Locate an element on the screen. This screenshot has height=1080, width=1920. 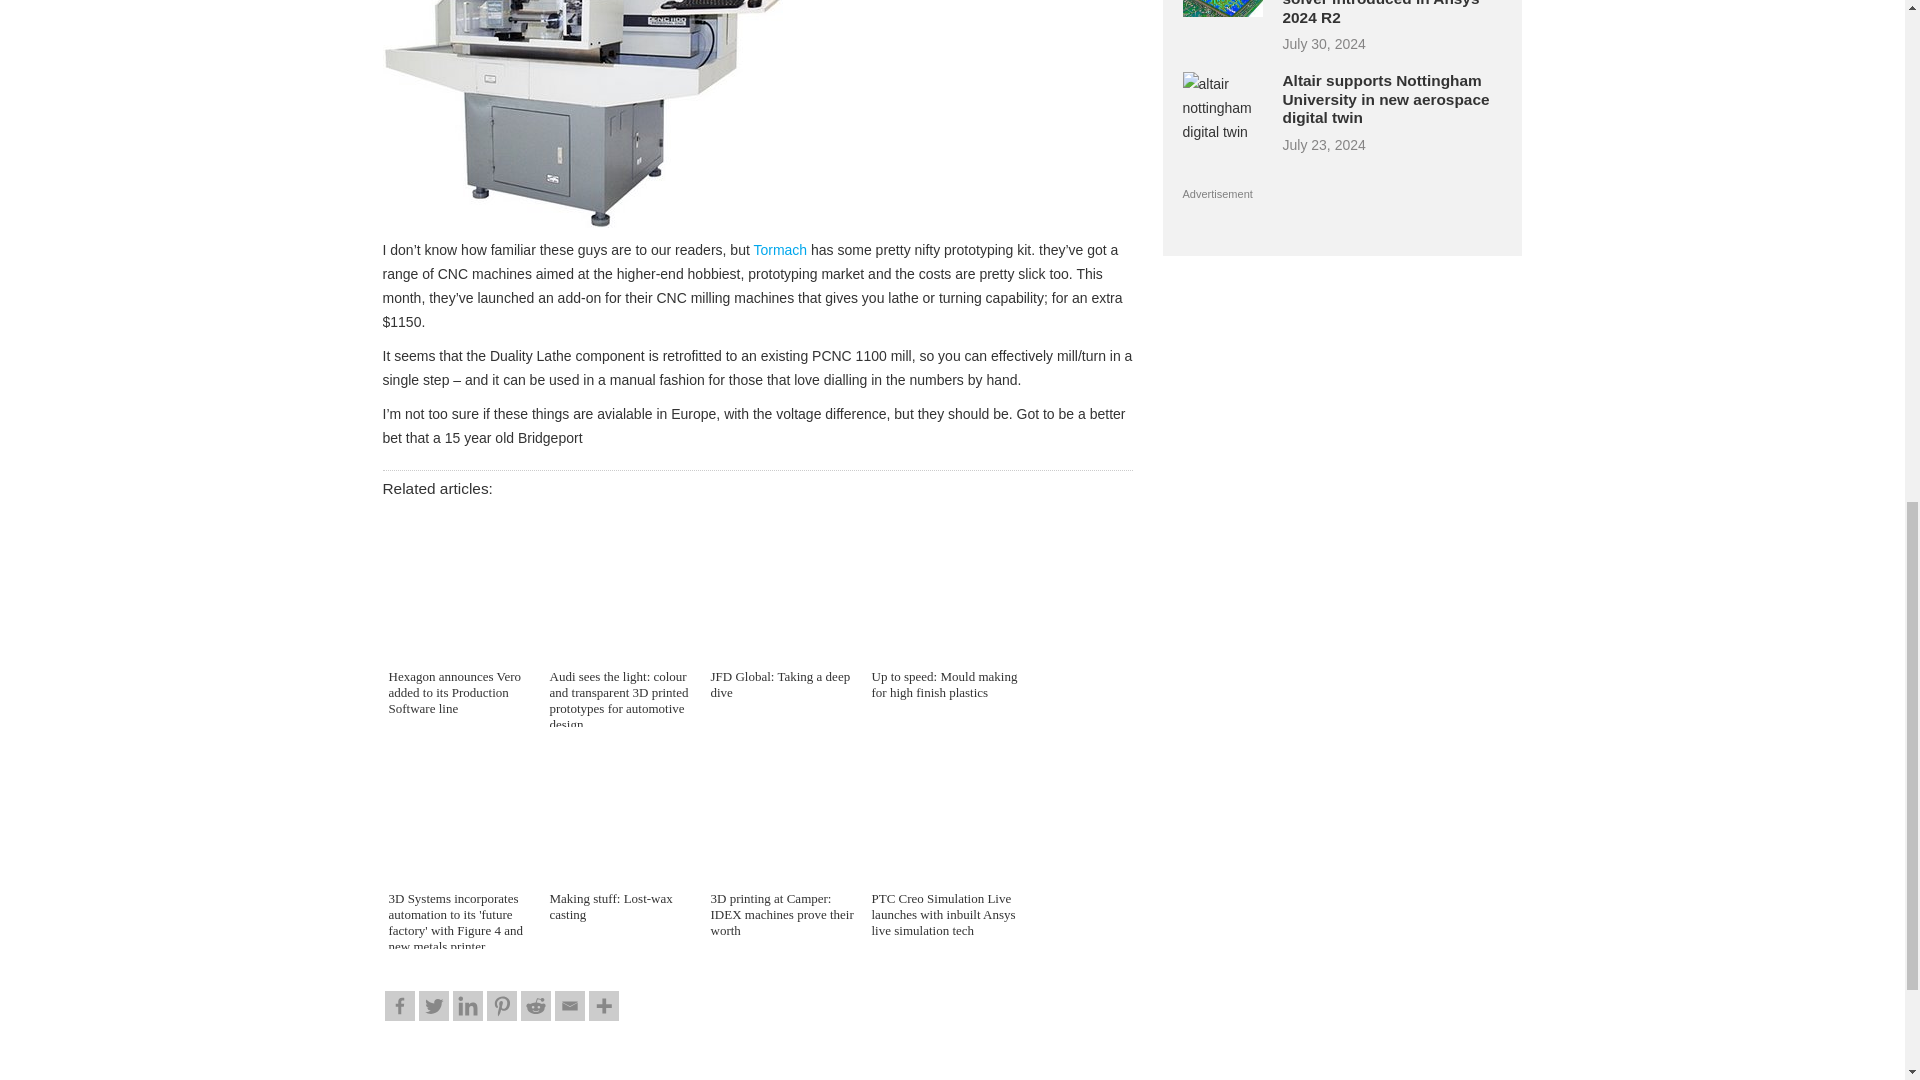
Twitter is located at coordinates (432, 1006).